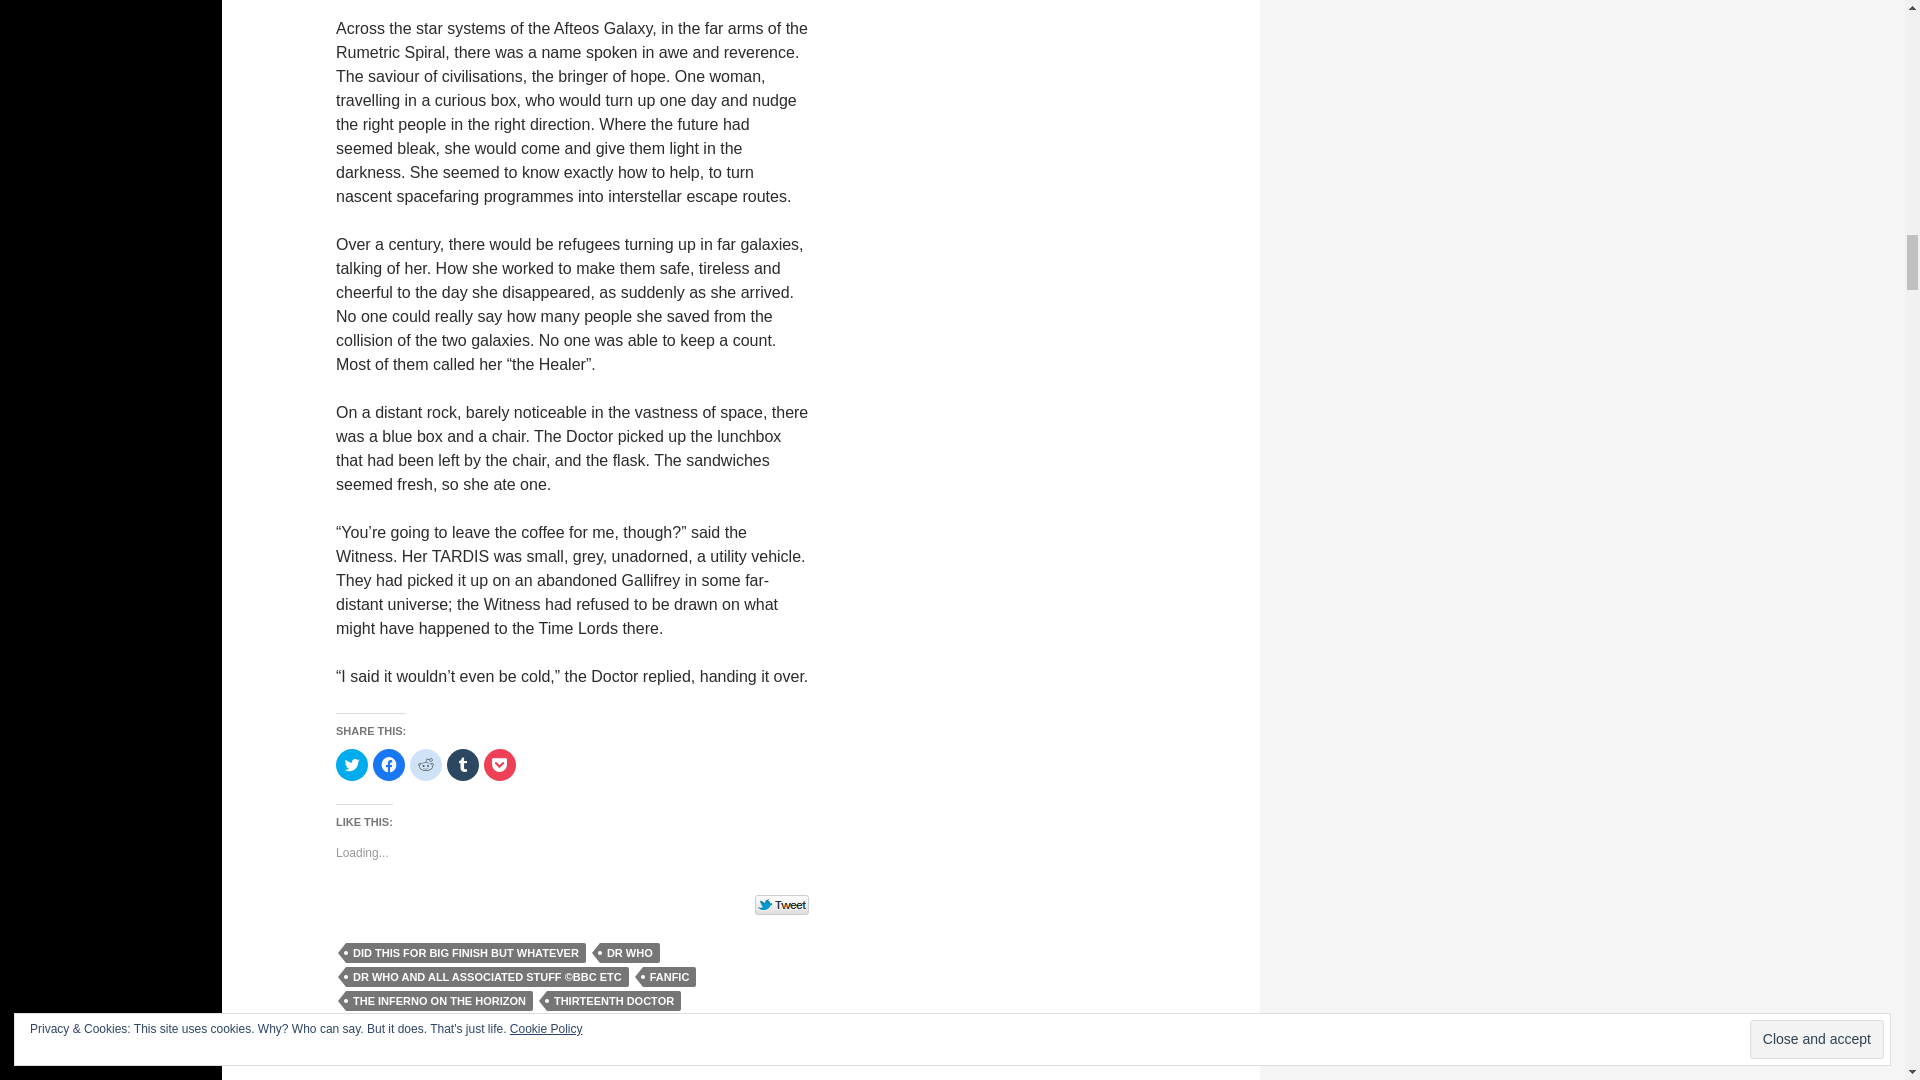 The width and height of the screenshot is (1920, 1080). What do you see at coordinates (630, 952) in the screenshot?
I see `DR WHO` at bounding box center [630, 952].